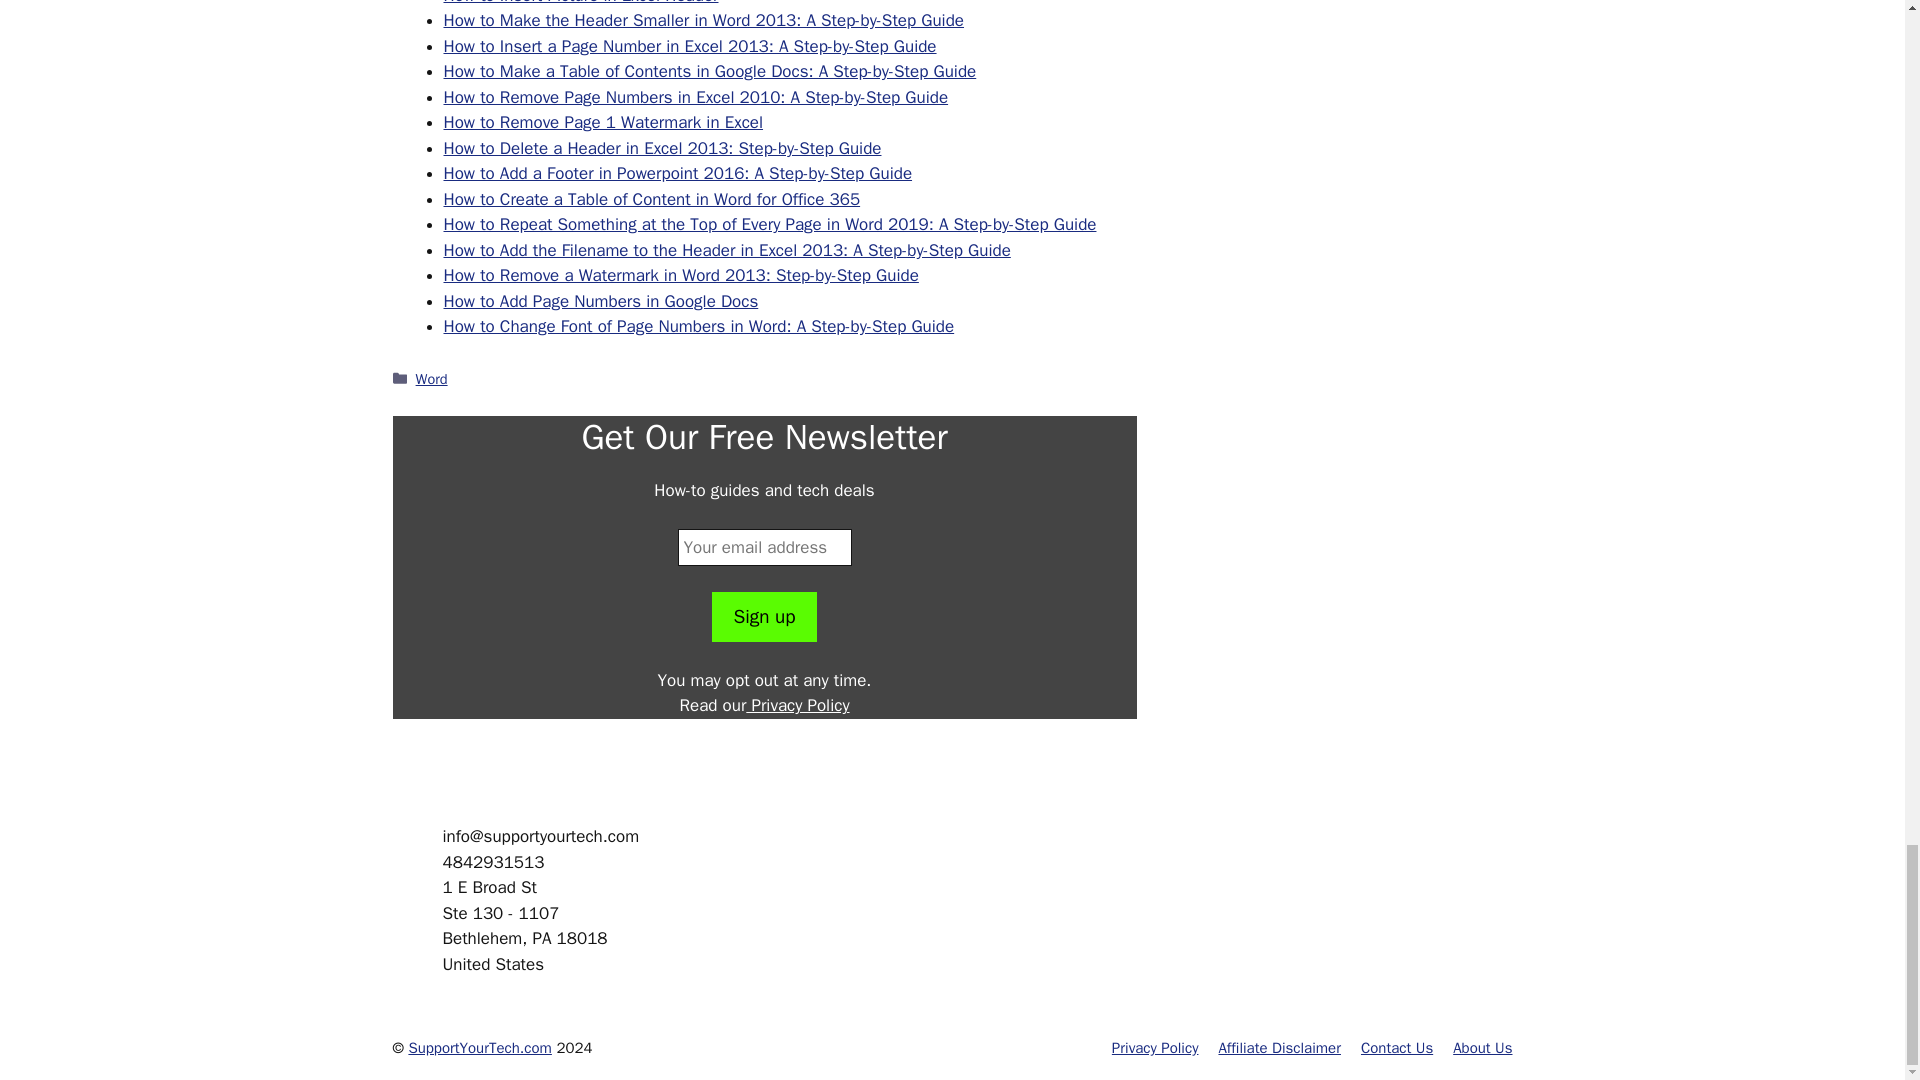 The height and width of the screenshot is (1080, 1920). I want to click on How to Delete a Header in Excel 2013: Step-by-Step Guide, so click(662, 148).